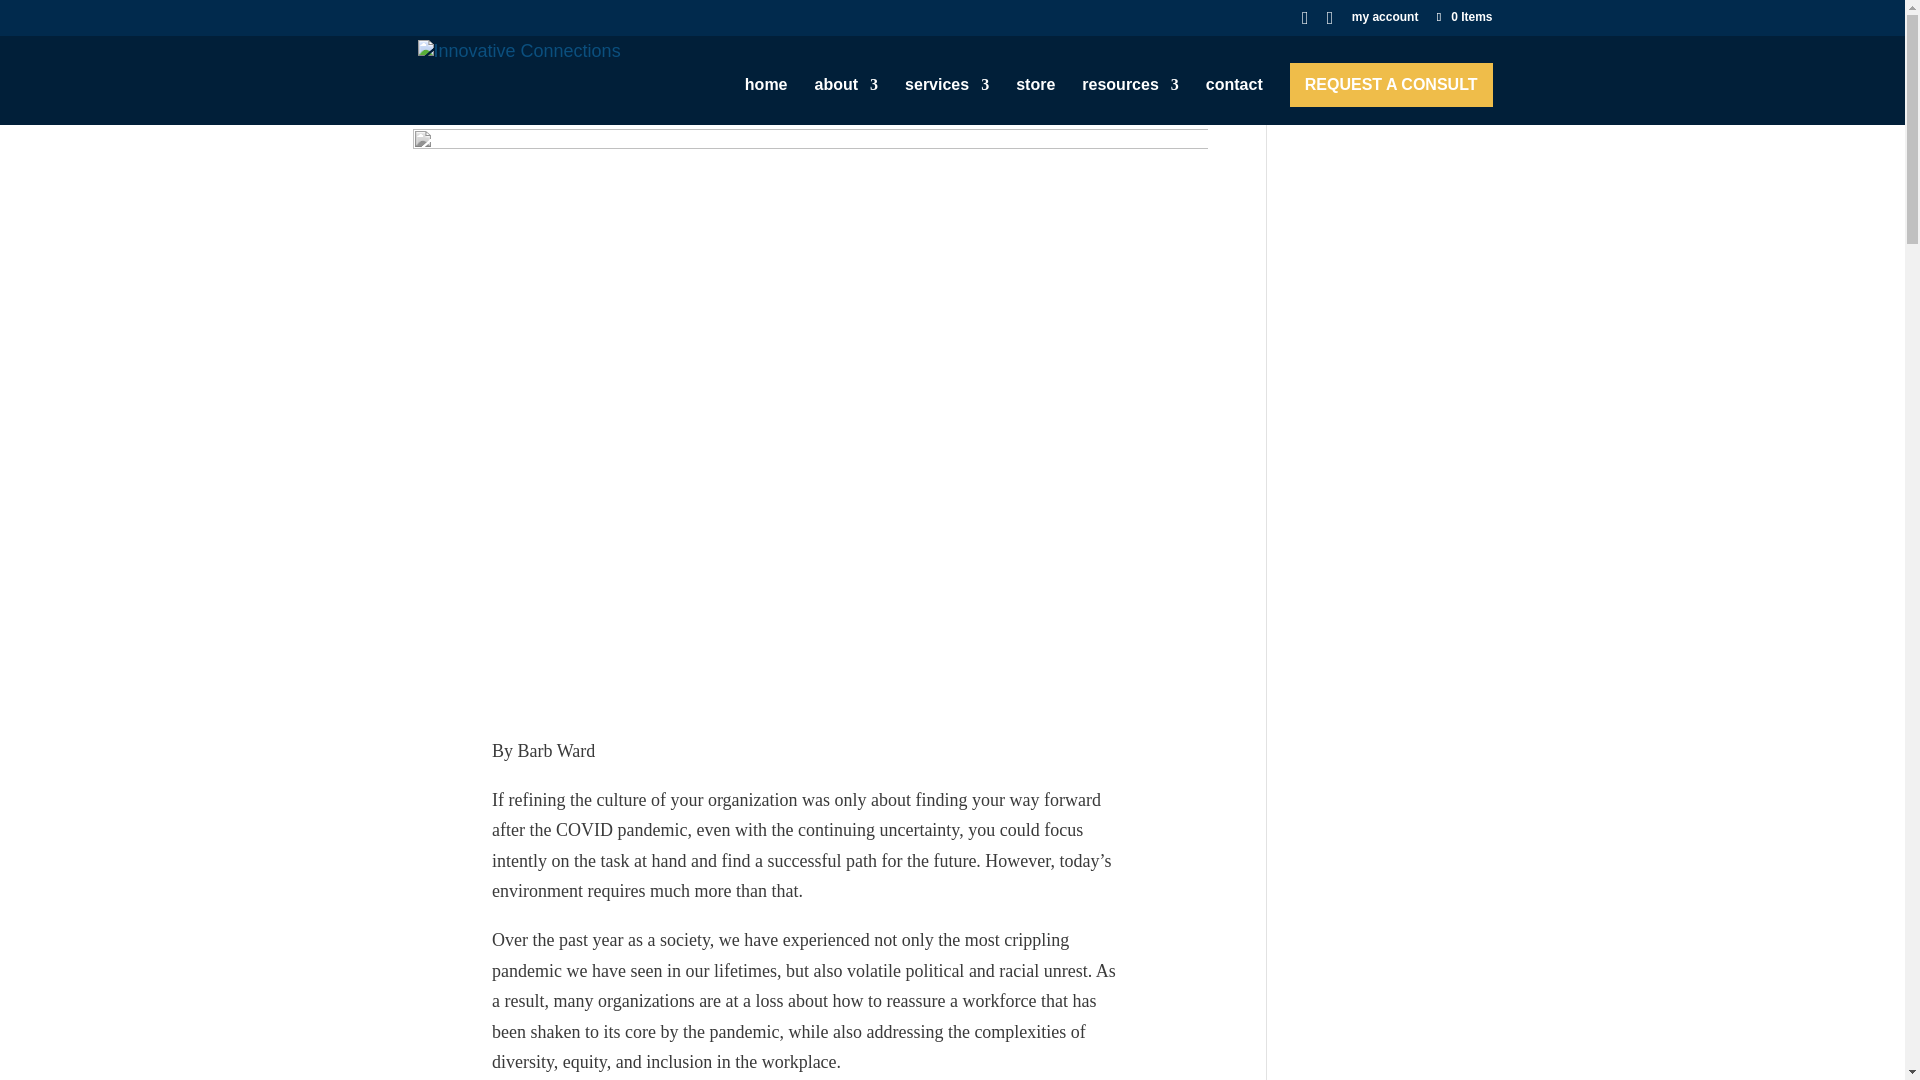 This screenshot has width=1920, height=1080. What do you see at coordinates (846, 101) in the screenshot?
I see `about` at bounding box center [846, 101].